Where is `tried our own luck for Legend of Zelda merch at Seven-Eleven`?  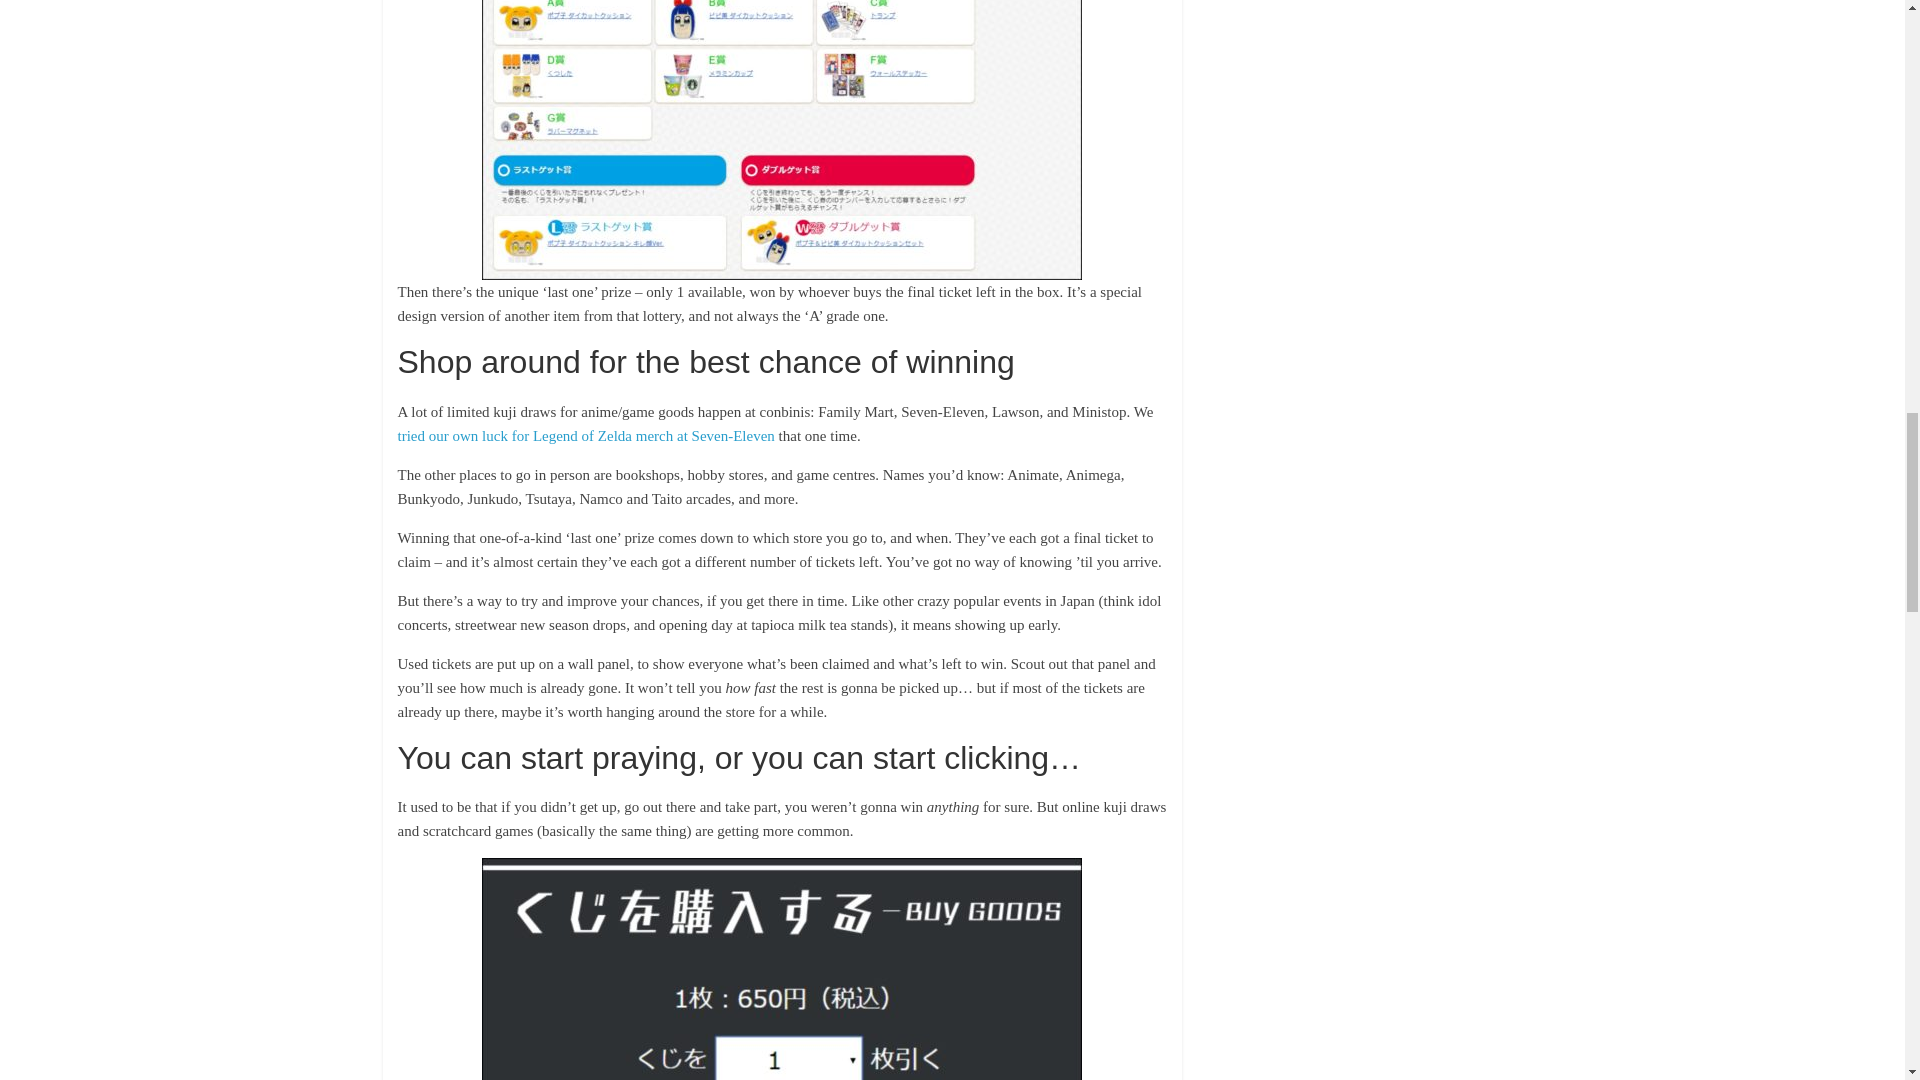
tried our own luck for Legend of Zelda merch at Seven-Eleven is located at coordinates (586, 435).